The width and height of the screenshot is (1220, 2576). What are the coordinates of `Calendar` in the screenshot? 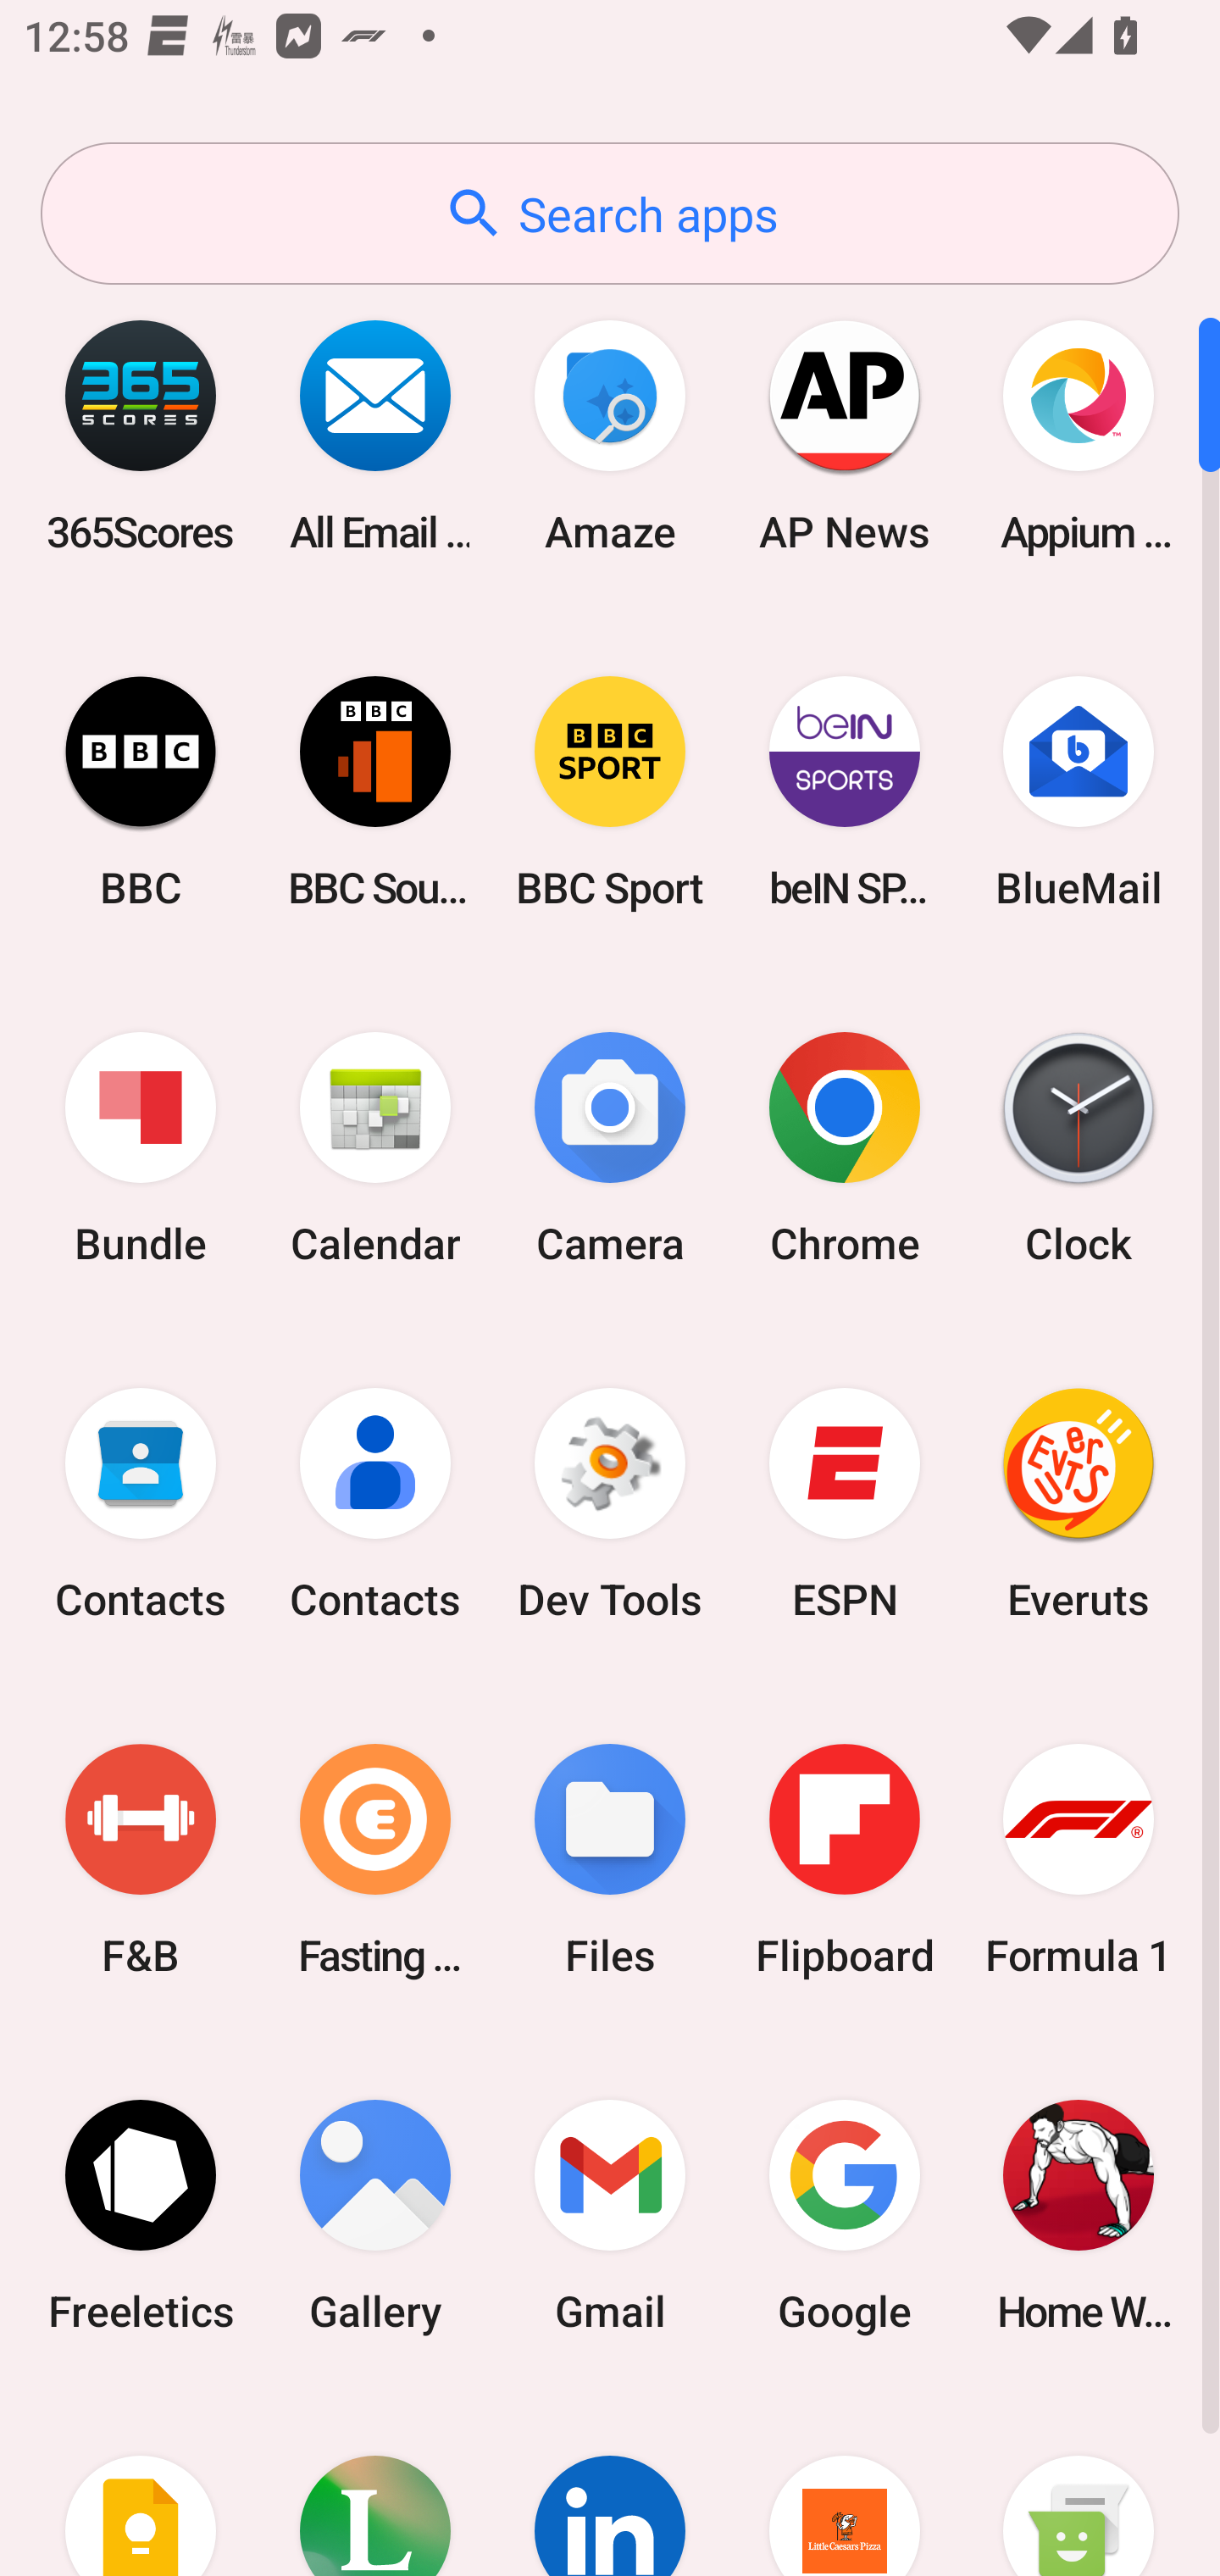 It's located at (375, 1149).